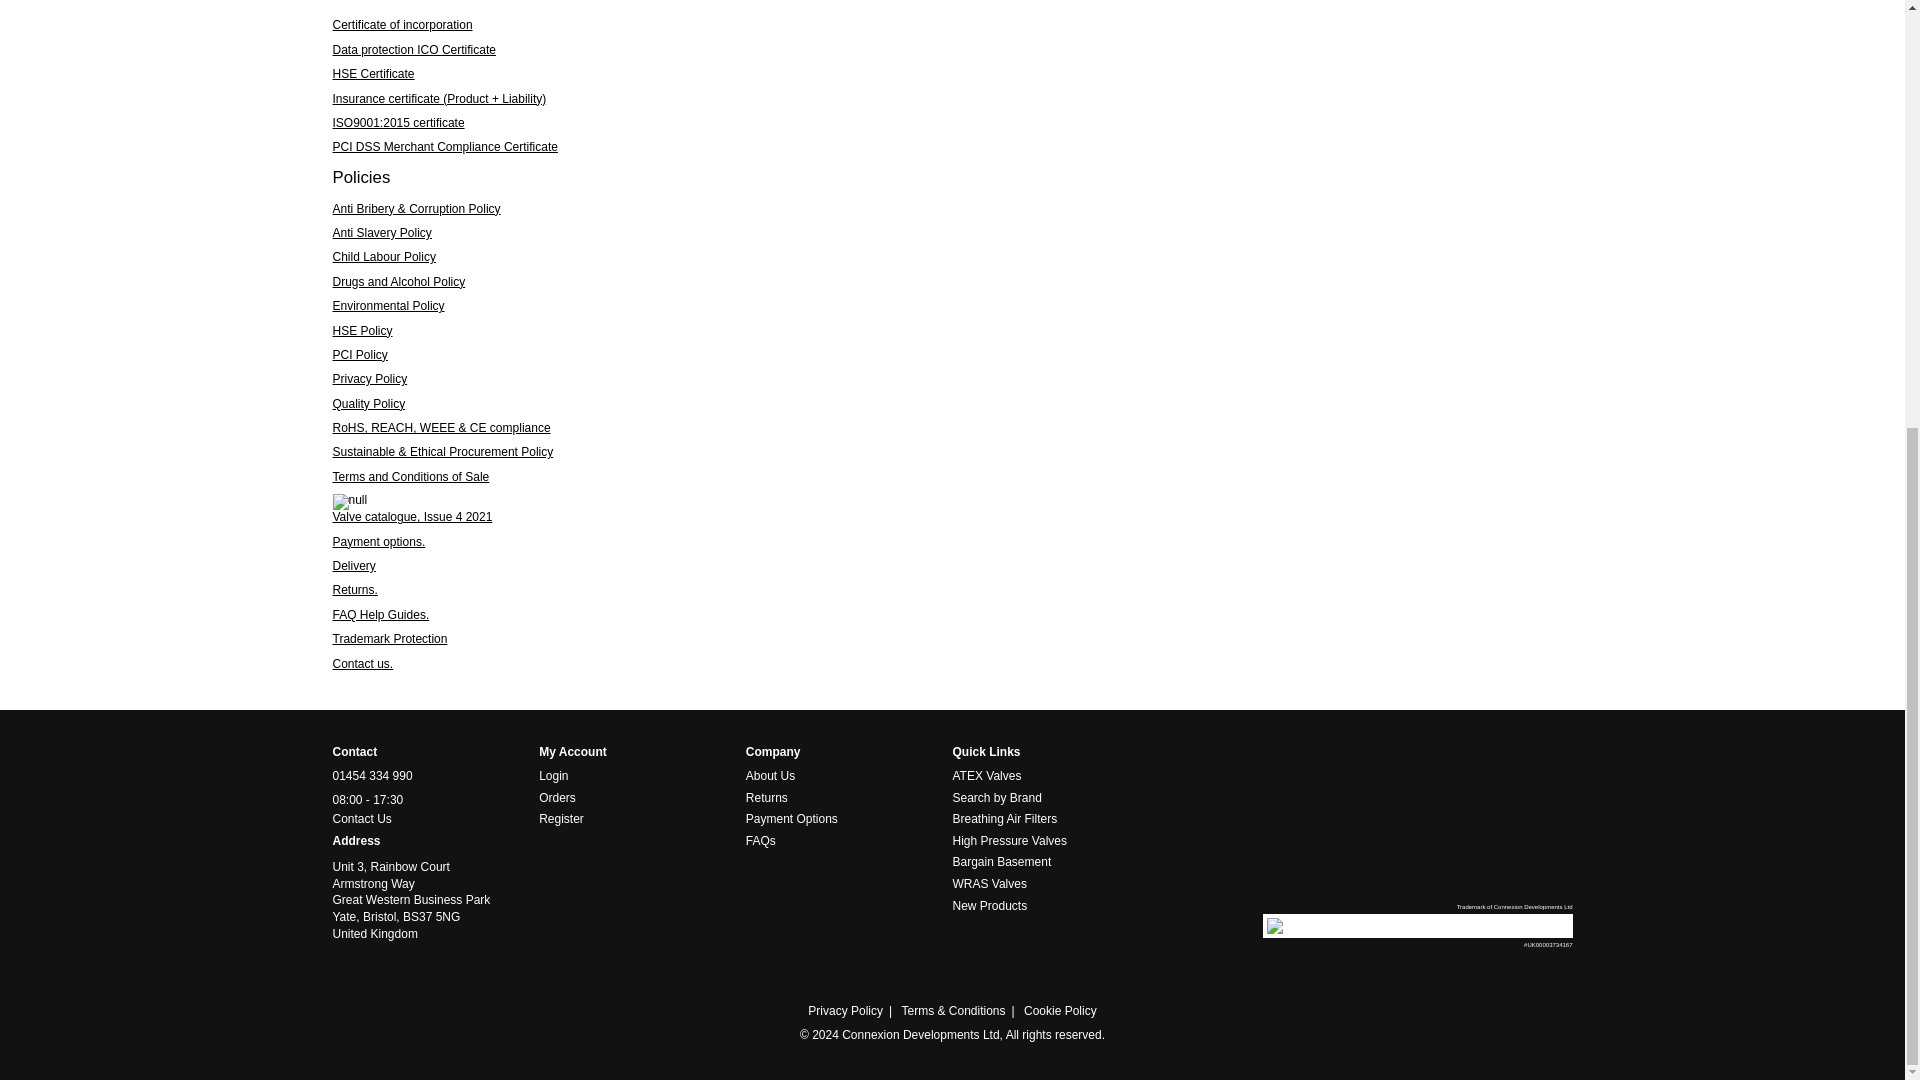 This screenshot has height=1080, width=1920. What do you see at coordinates (354, 590) in the screenshot?
I see `Returns.` at bounding box center [354, 590].